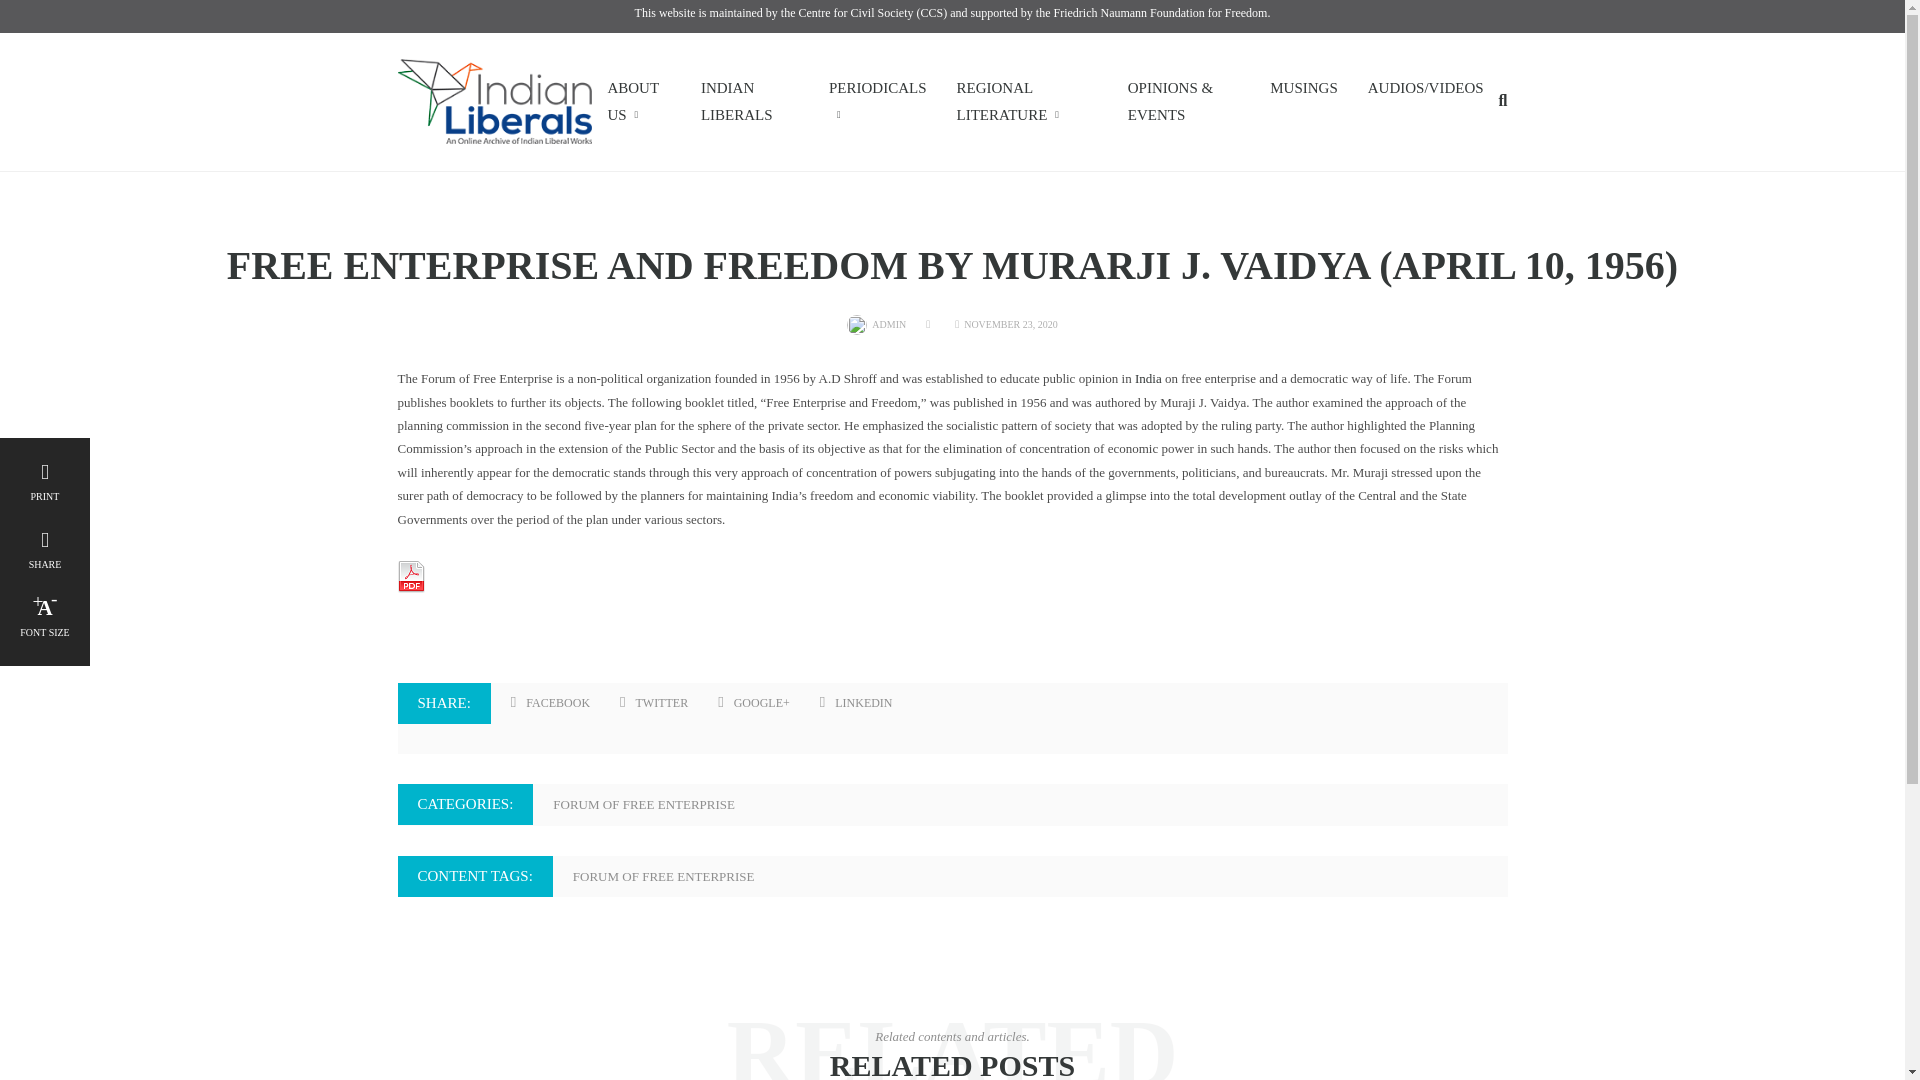 The image size is (1920, 1080). What do you see at coordinates (856, 704) in the screenshot?
I see `Share toLinkedin` at bounding box center [856, 704].